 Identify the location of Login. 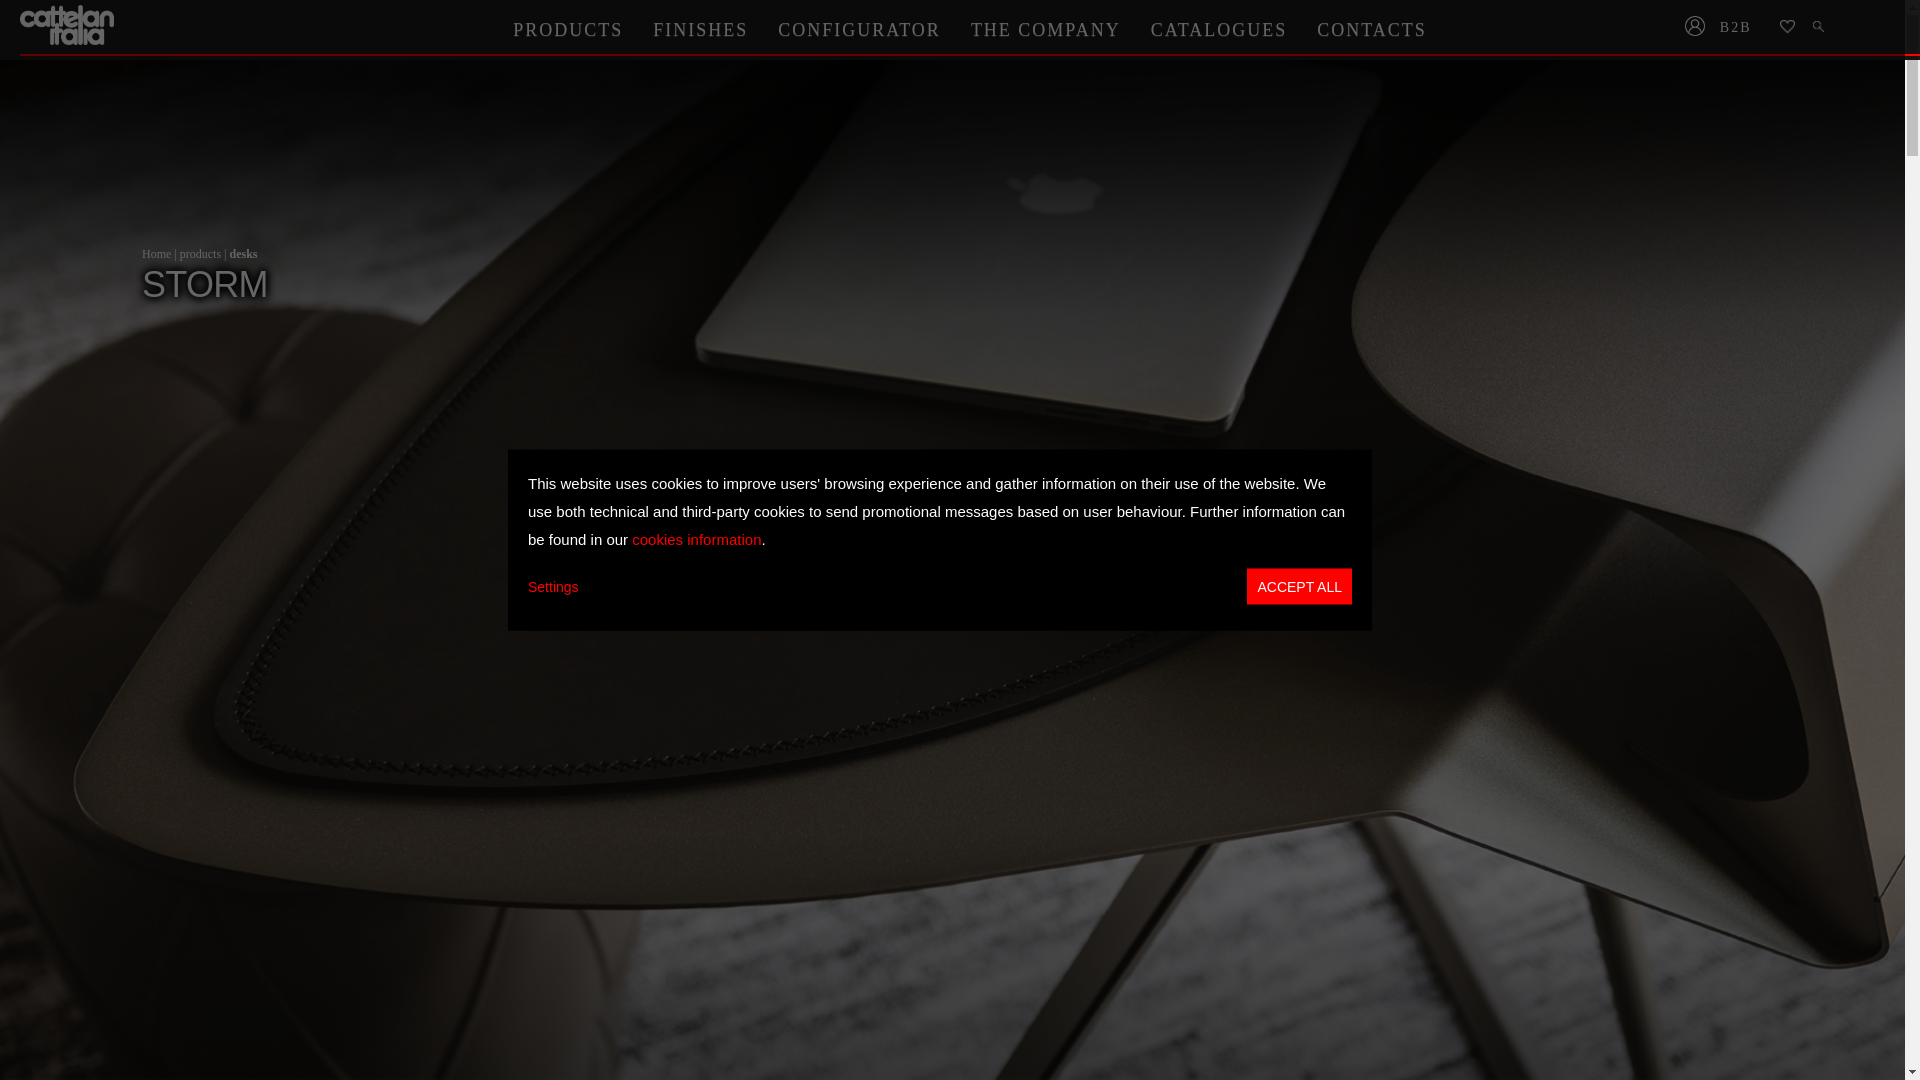
(1694, 28).